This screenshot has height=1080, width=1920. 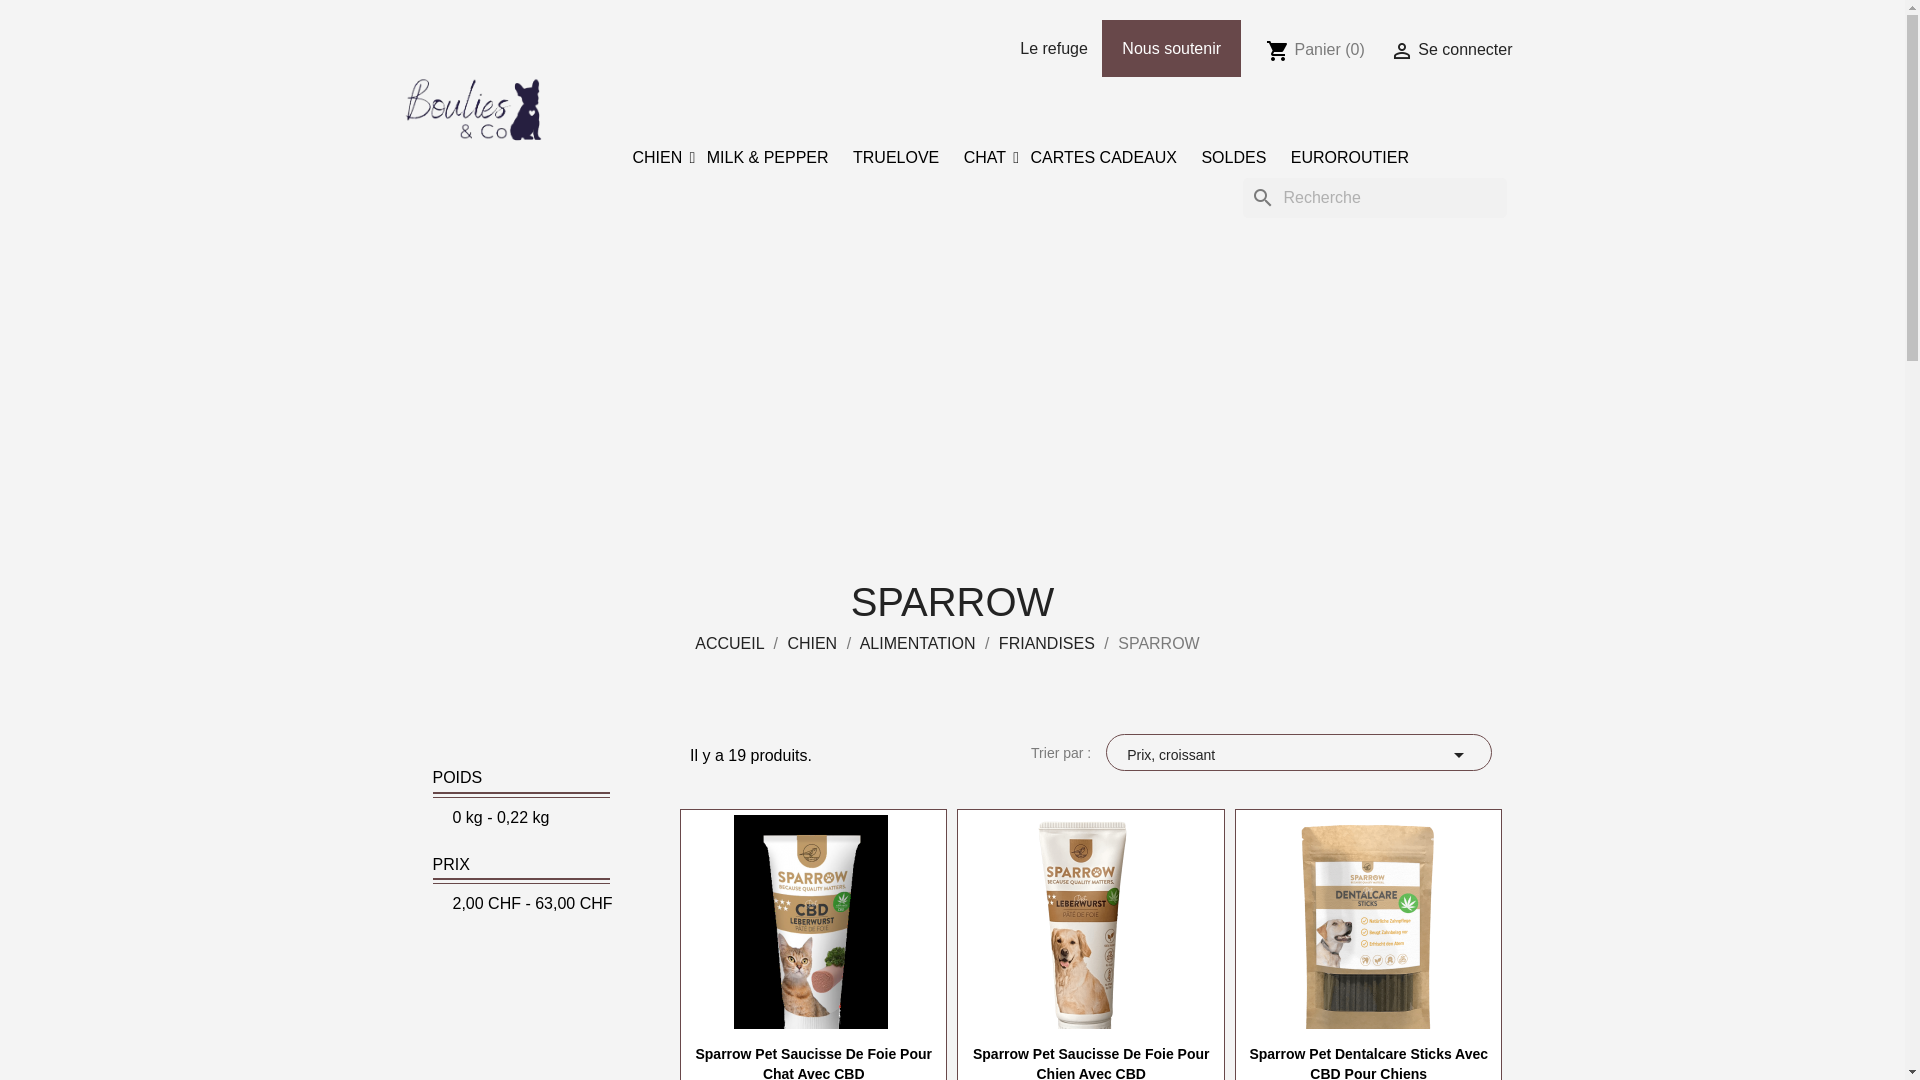 What do you see at coordinates (1350, 158) in the screenshot?
I see `EUROROUTIER` at bounding box center [1350, 158].